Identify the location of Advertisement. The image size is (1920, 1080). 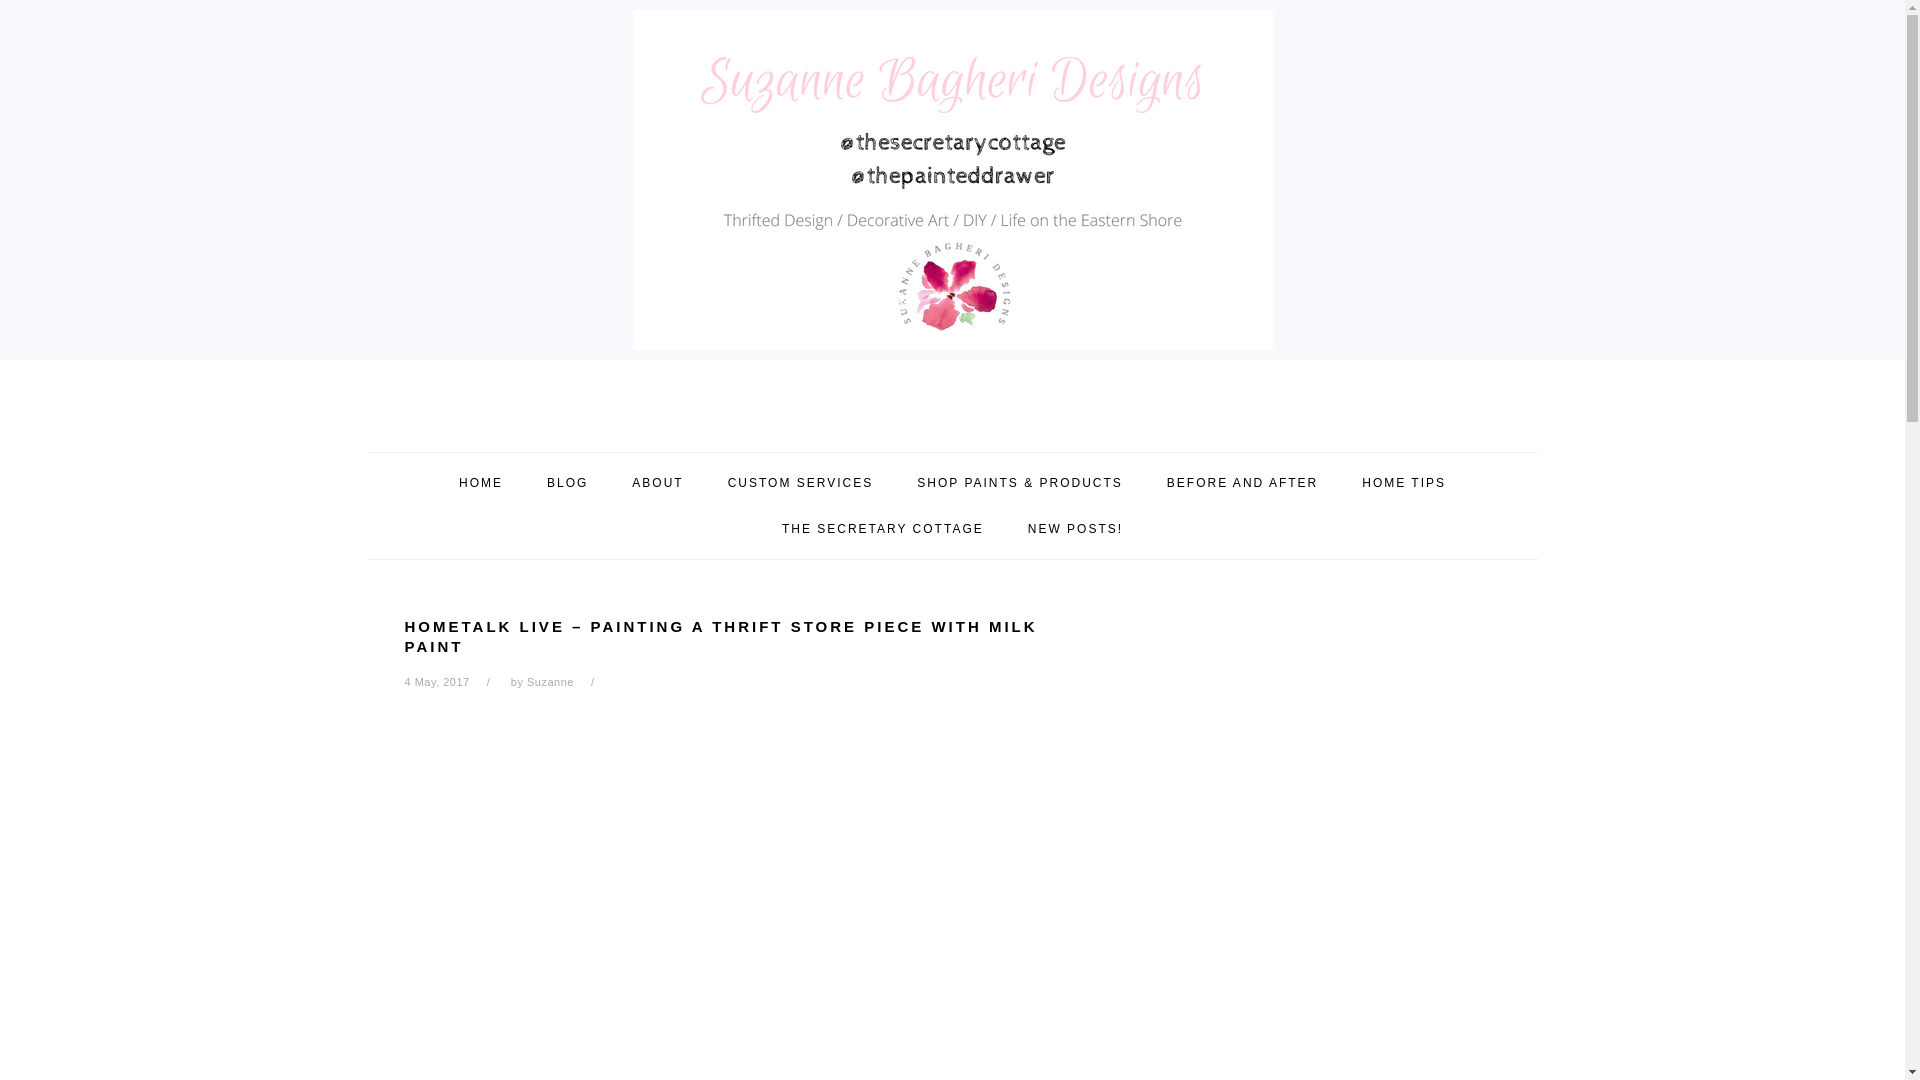
(554, 854).